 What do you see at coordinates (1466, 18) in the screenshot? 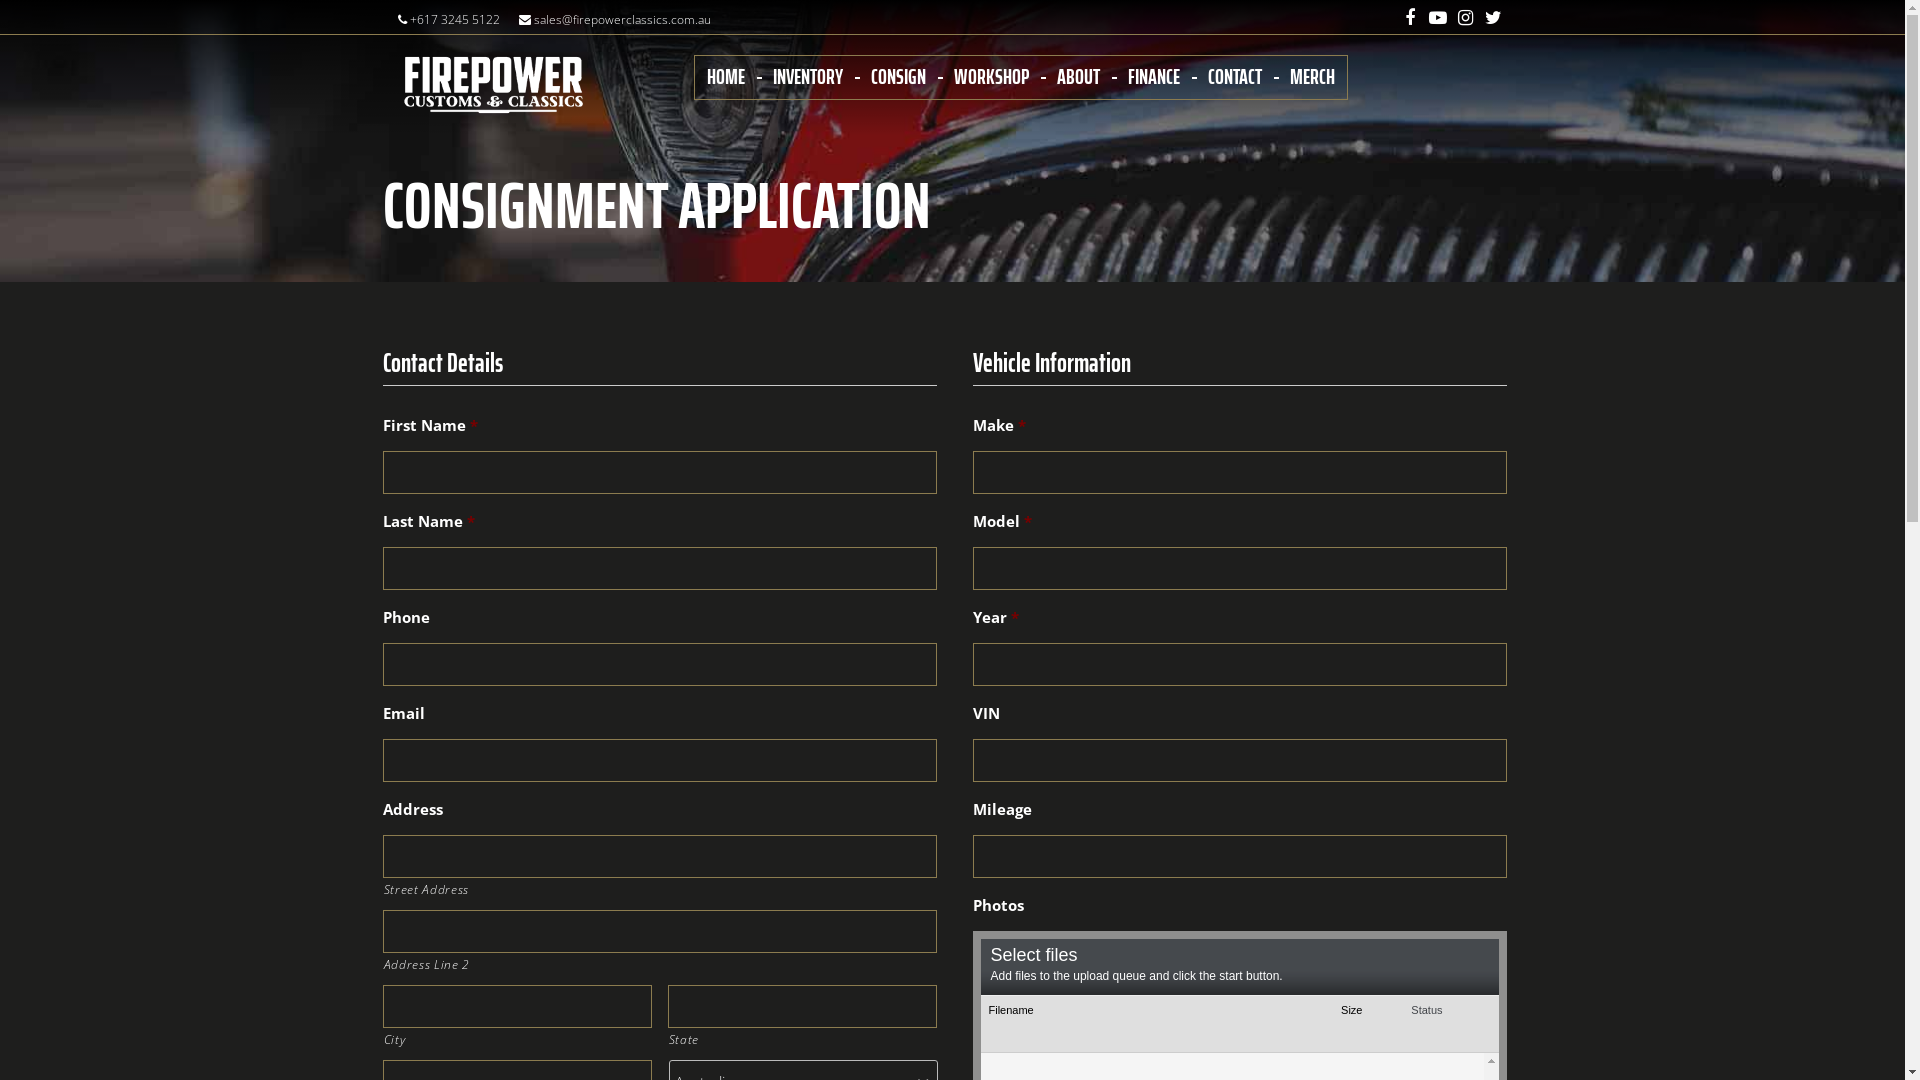
I see `Instagram` at bounding box center [1466, 18].